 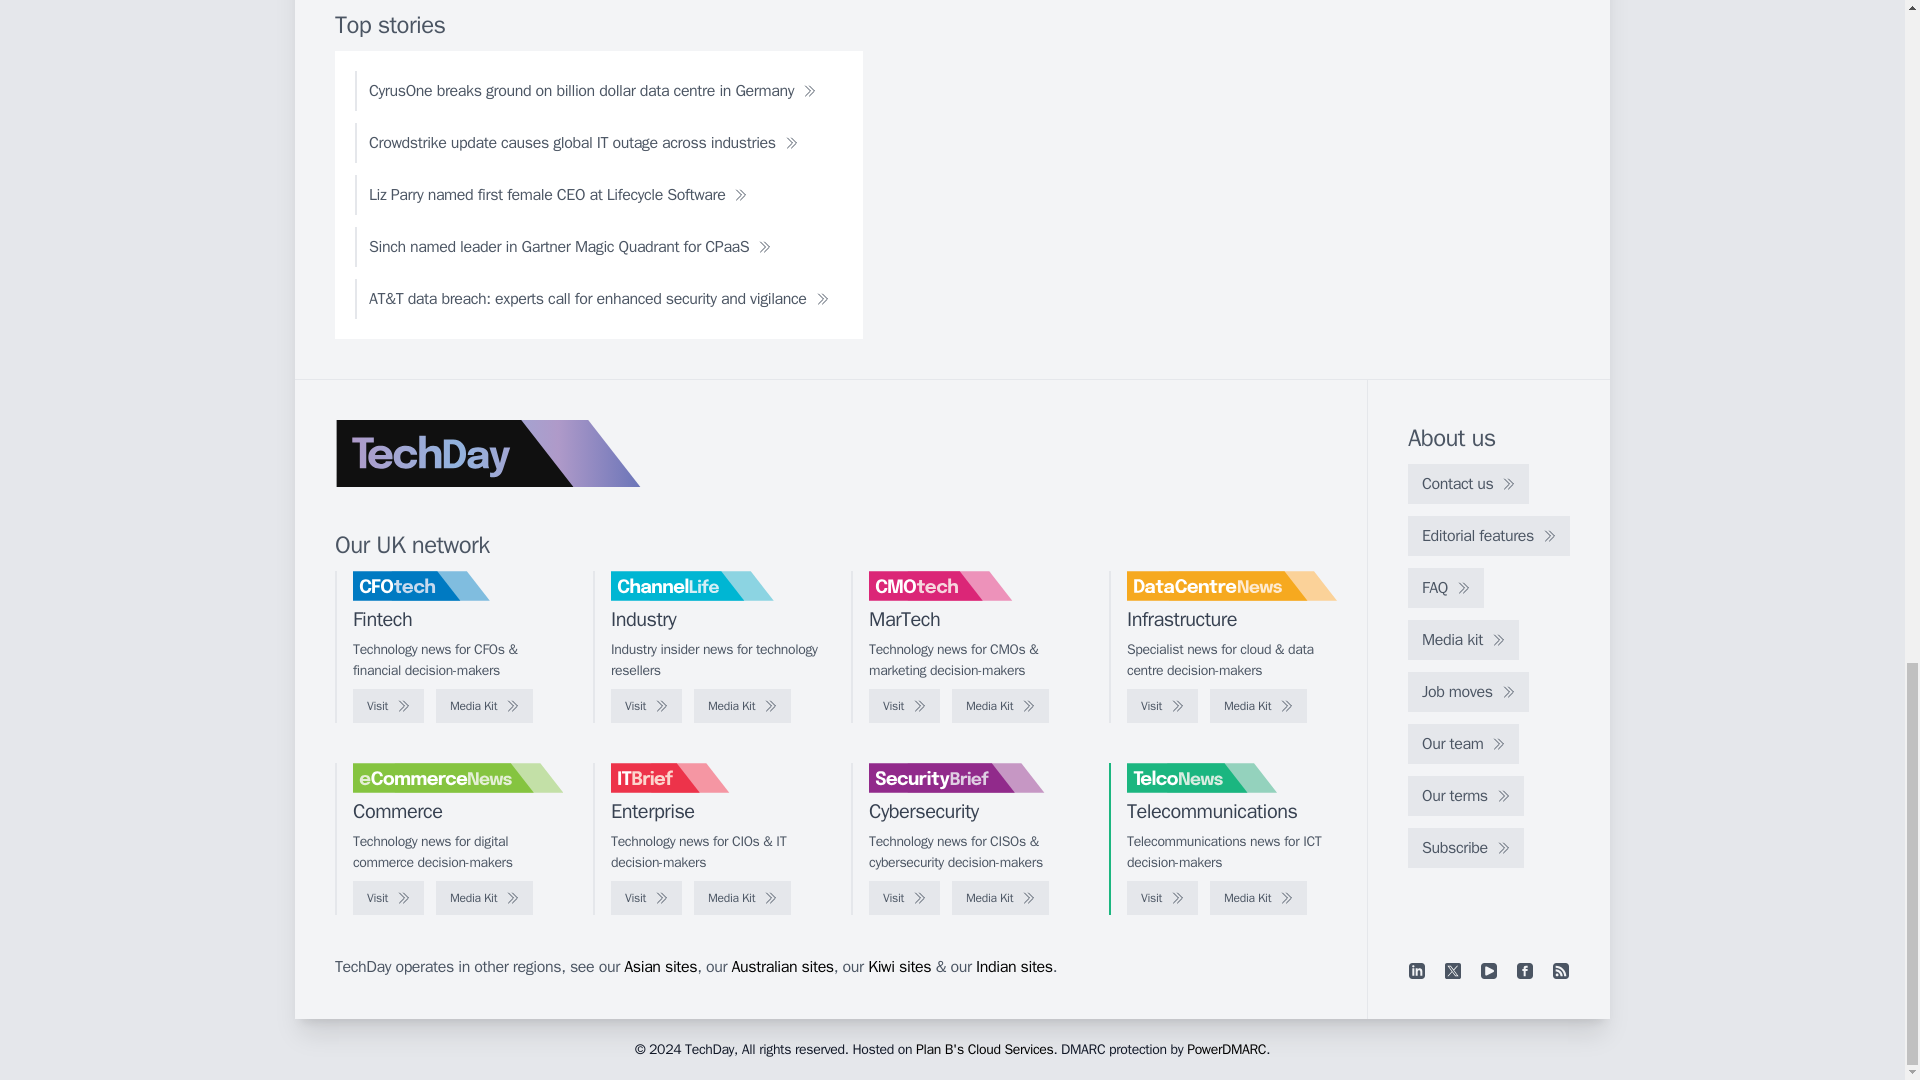 What do you see at coordinates (1162, 706) in the screenshot?
I see `Visit` at bounding box center [1162, 706].